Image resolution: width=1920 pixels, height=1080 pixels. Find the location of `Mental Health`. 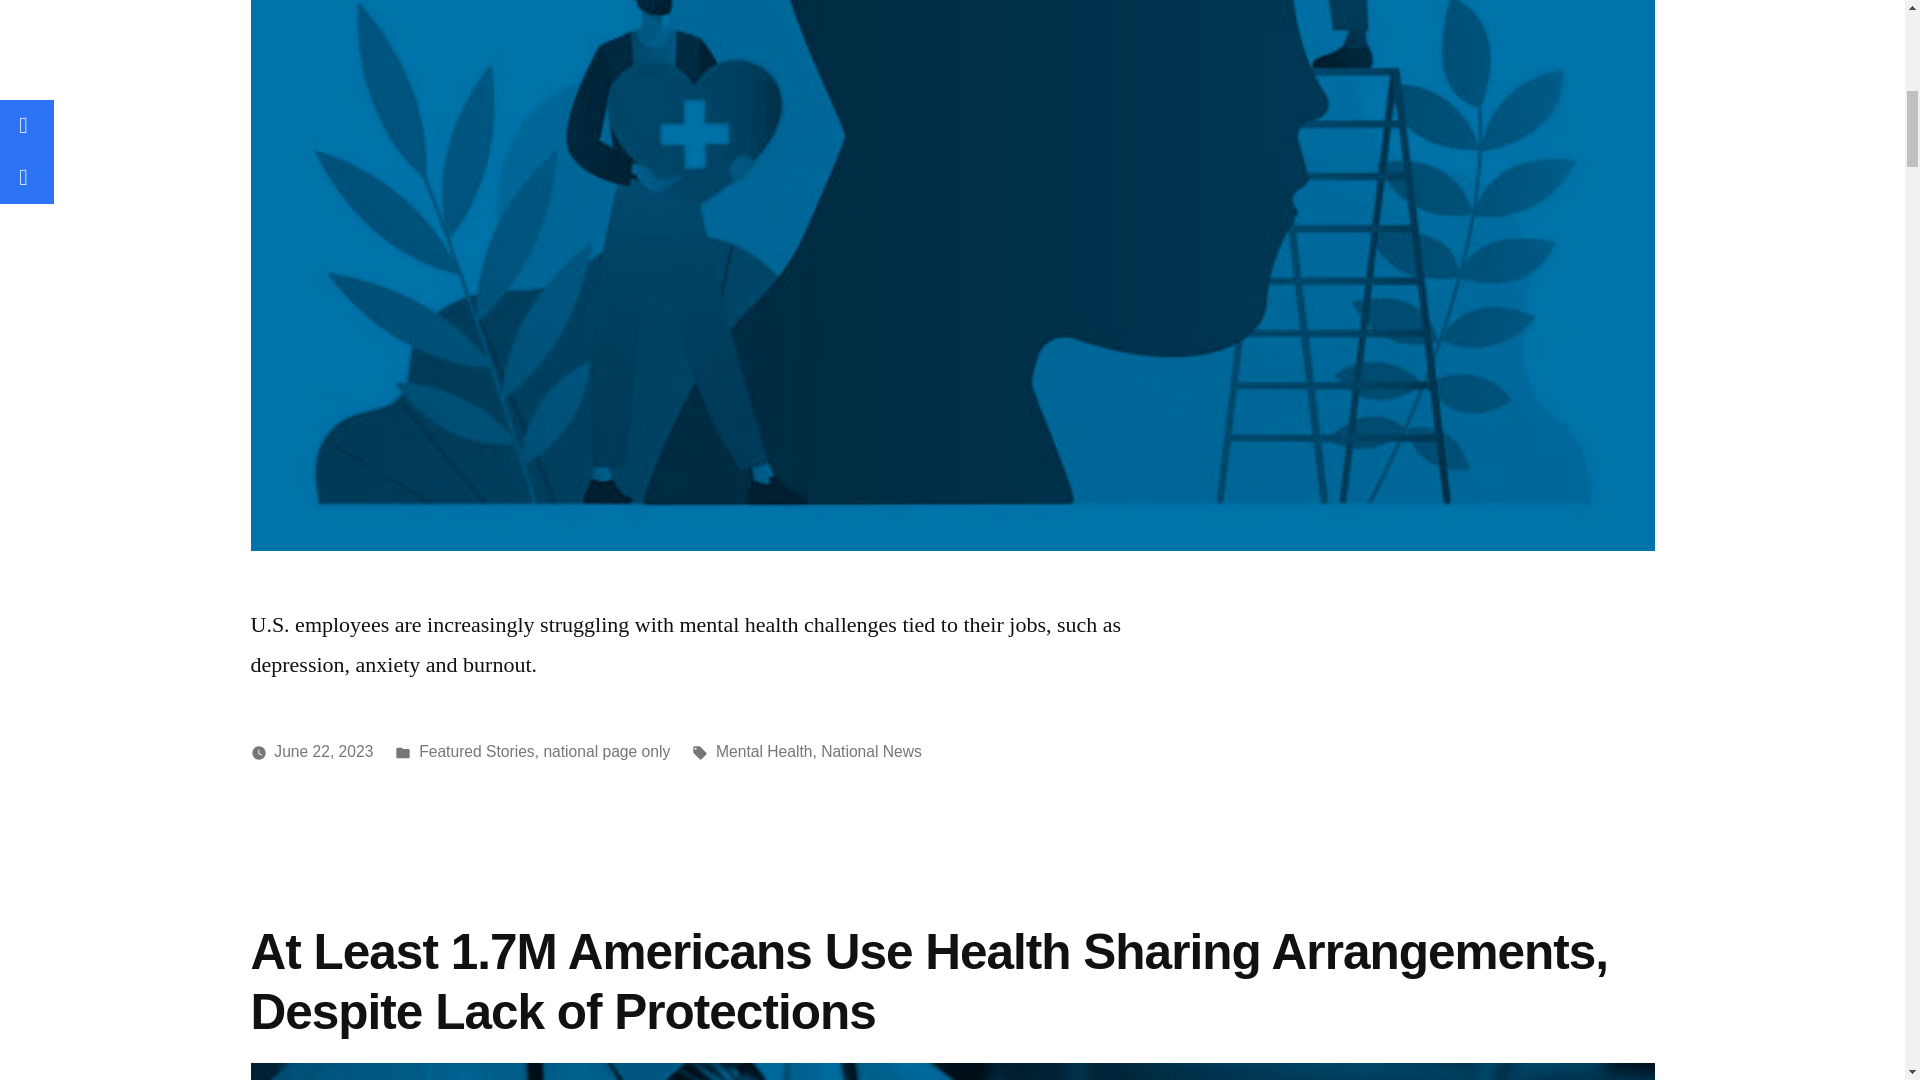

Mental Health is located at coordinates (764, 752).